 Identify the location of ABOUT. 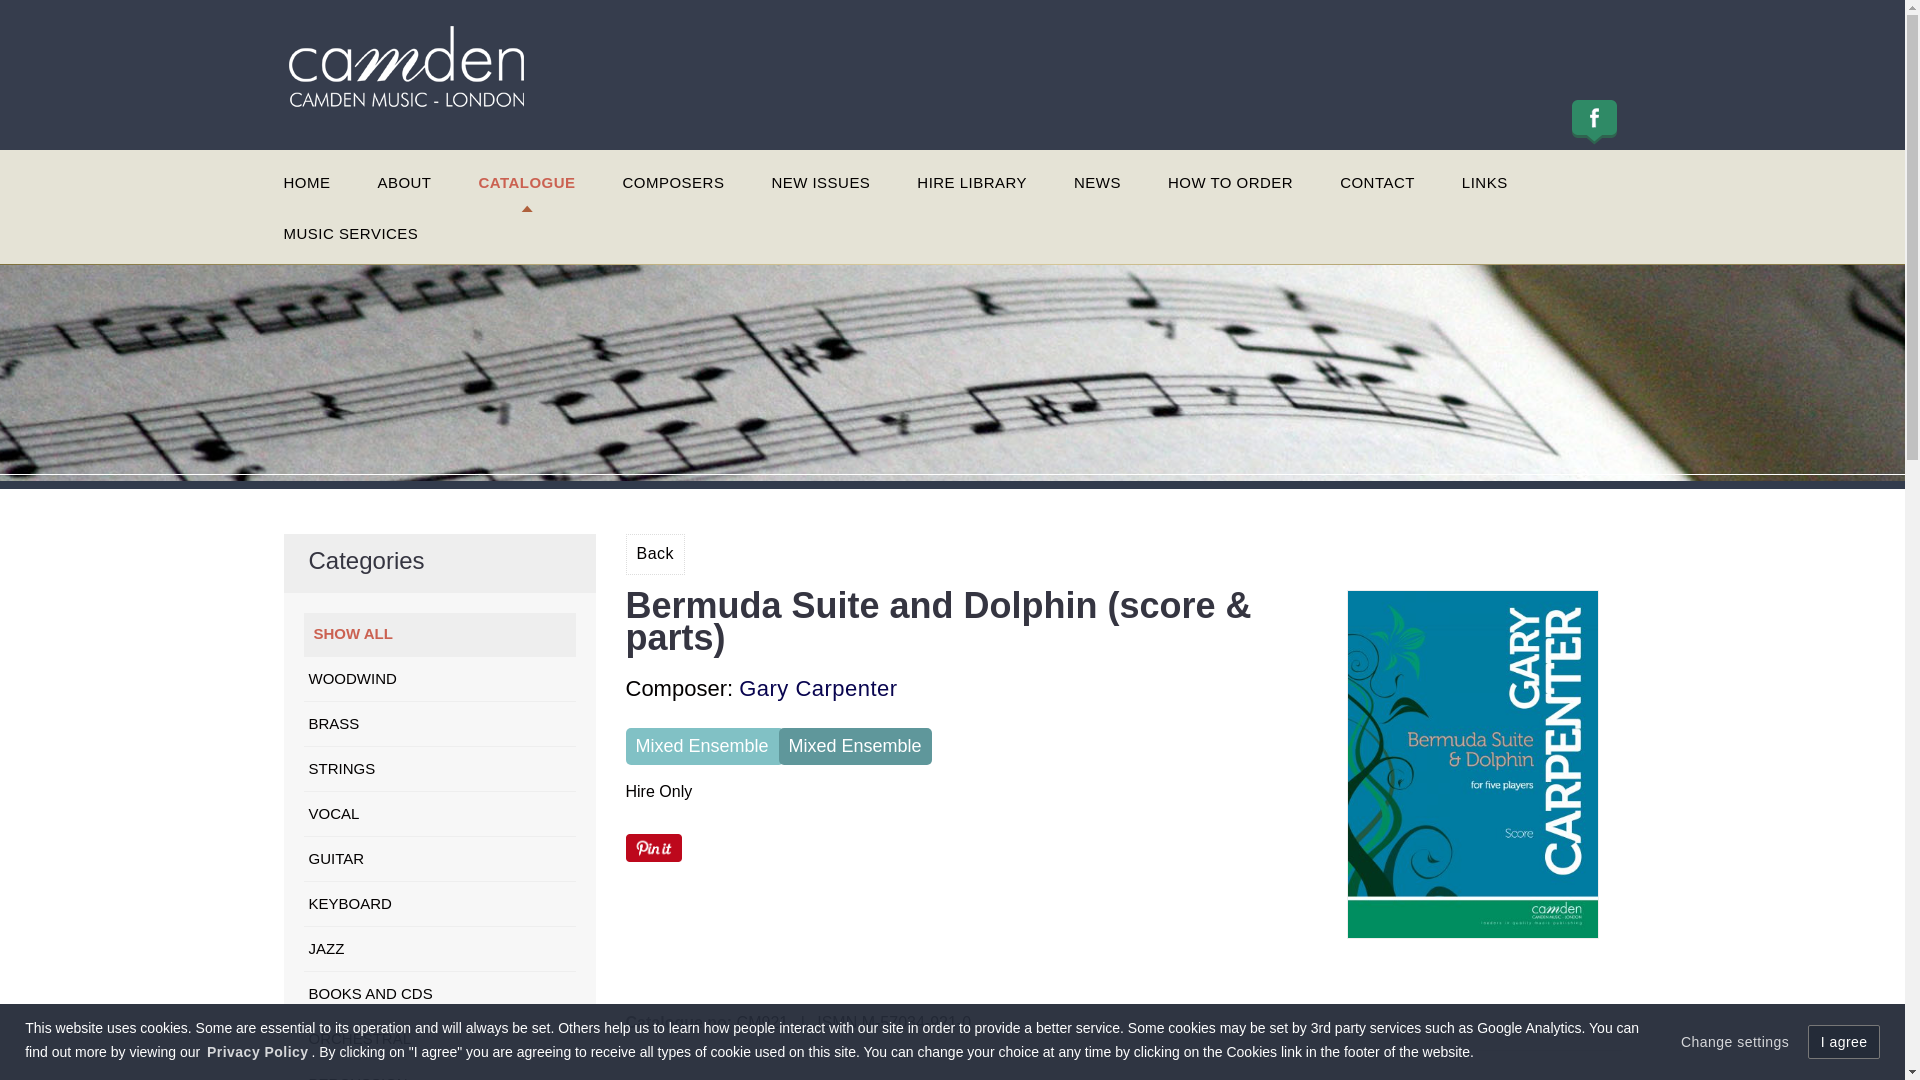
(403, 185).